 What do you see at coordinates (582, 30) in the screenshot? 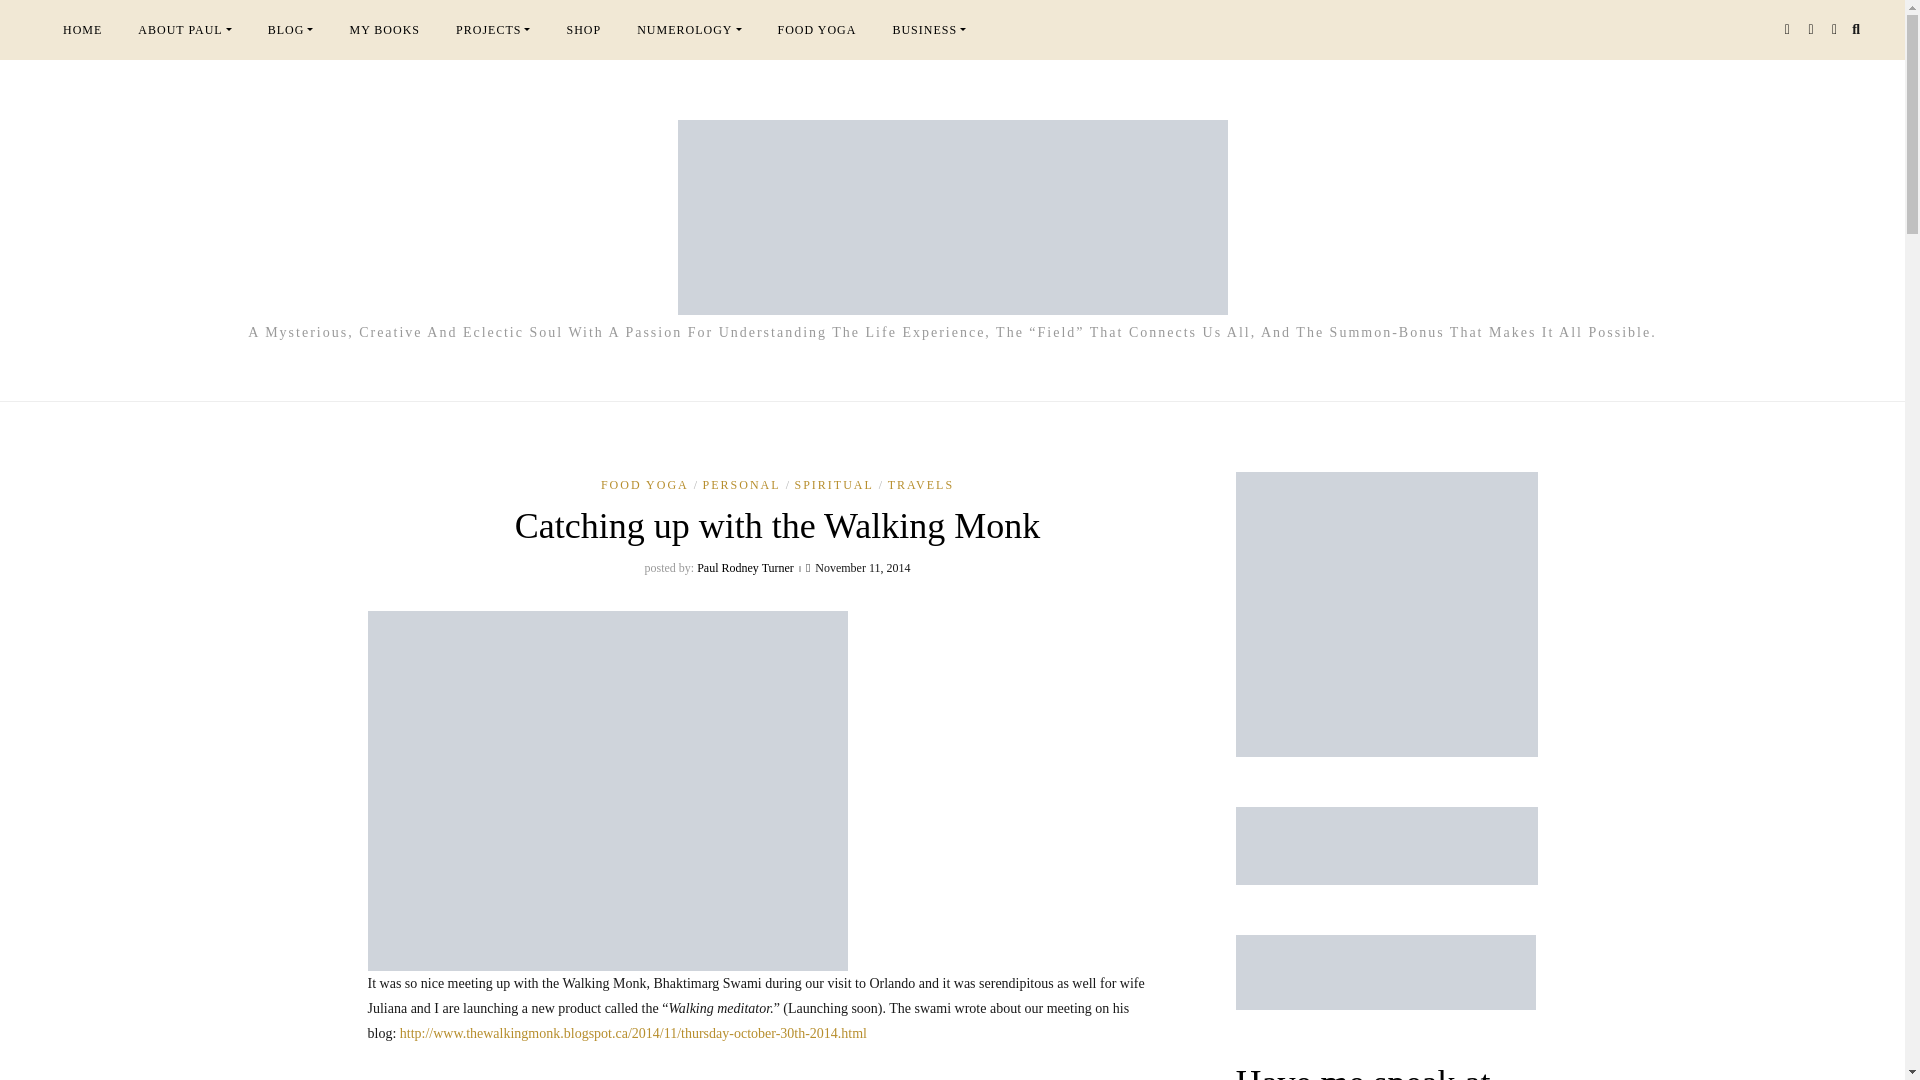
I see `SHOP` at bounding box center [582, 30].